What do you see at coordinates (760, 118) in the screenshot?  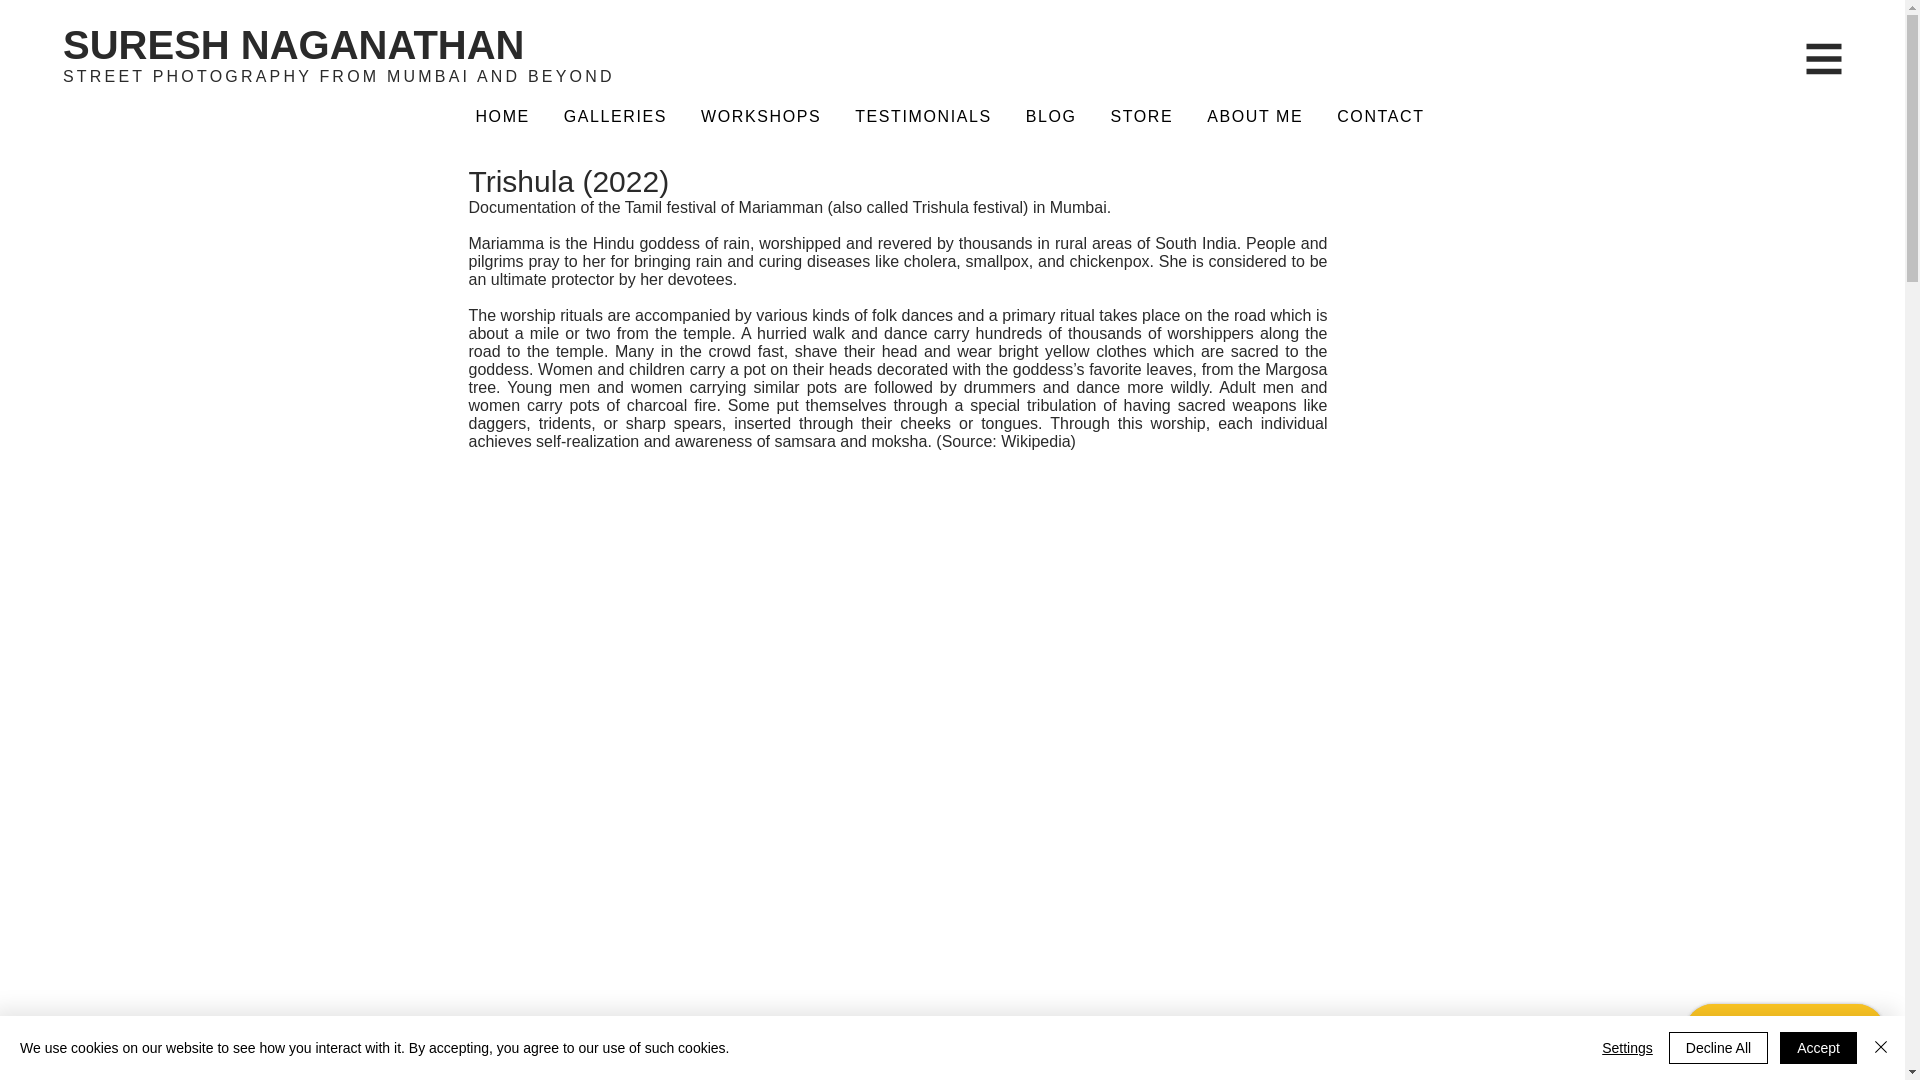 I see `WORKSHOPS` at bounding box center [760, 118].